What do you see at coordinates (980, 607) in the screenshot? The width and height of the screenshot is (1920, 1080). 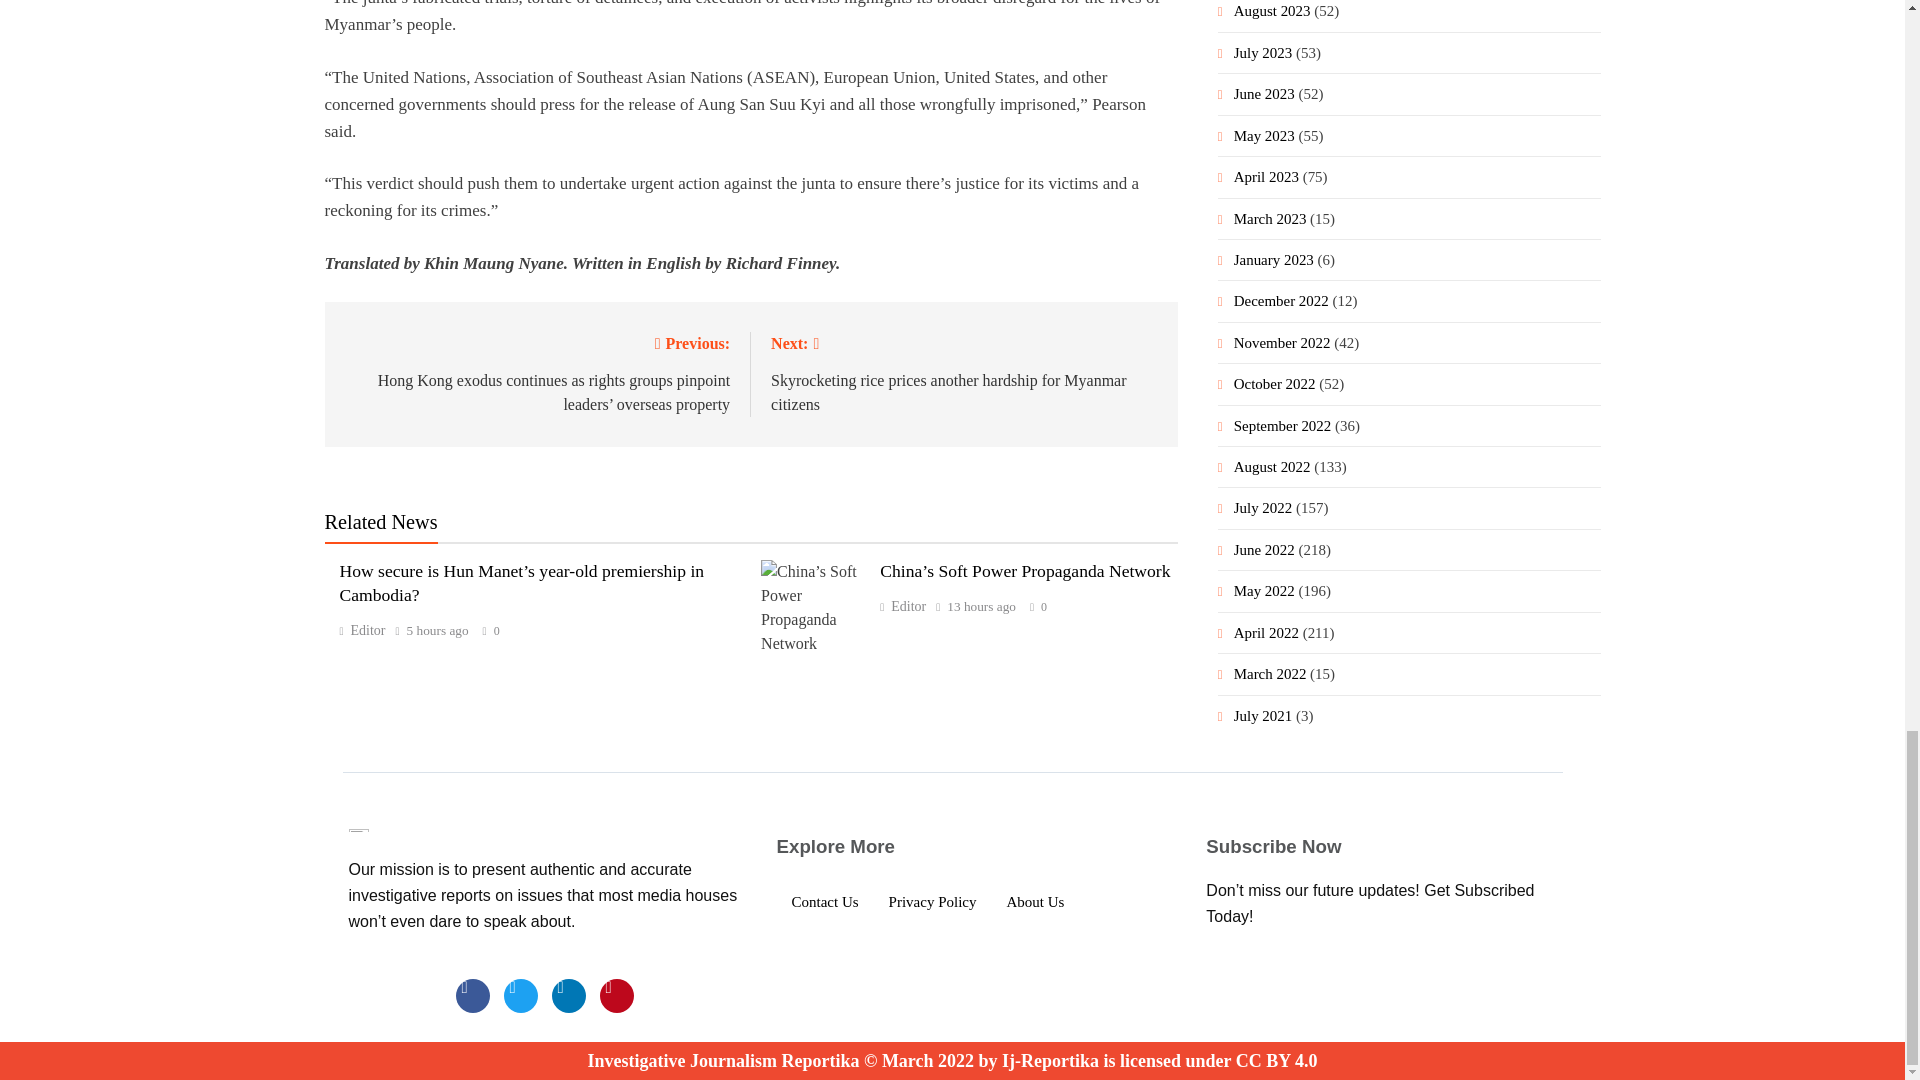 I see `13 hours ago` at bounding box center [980, 607].